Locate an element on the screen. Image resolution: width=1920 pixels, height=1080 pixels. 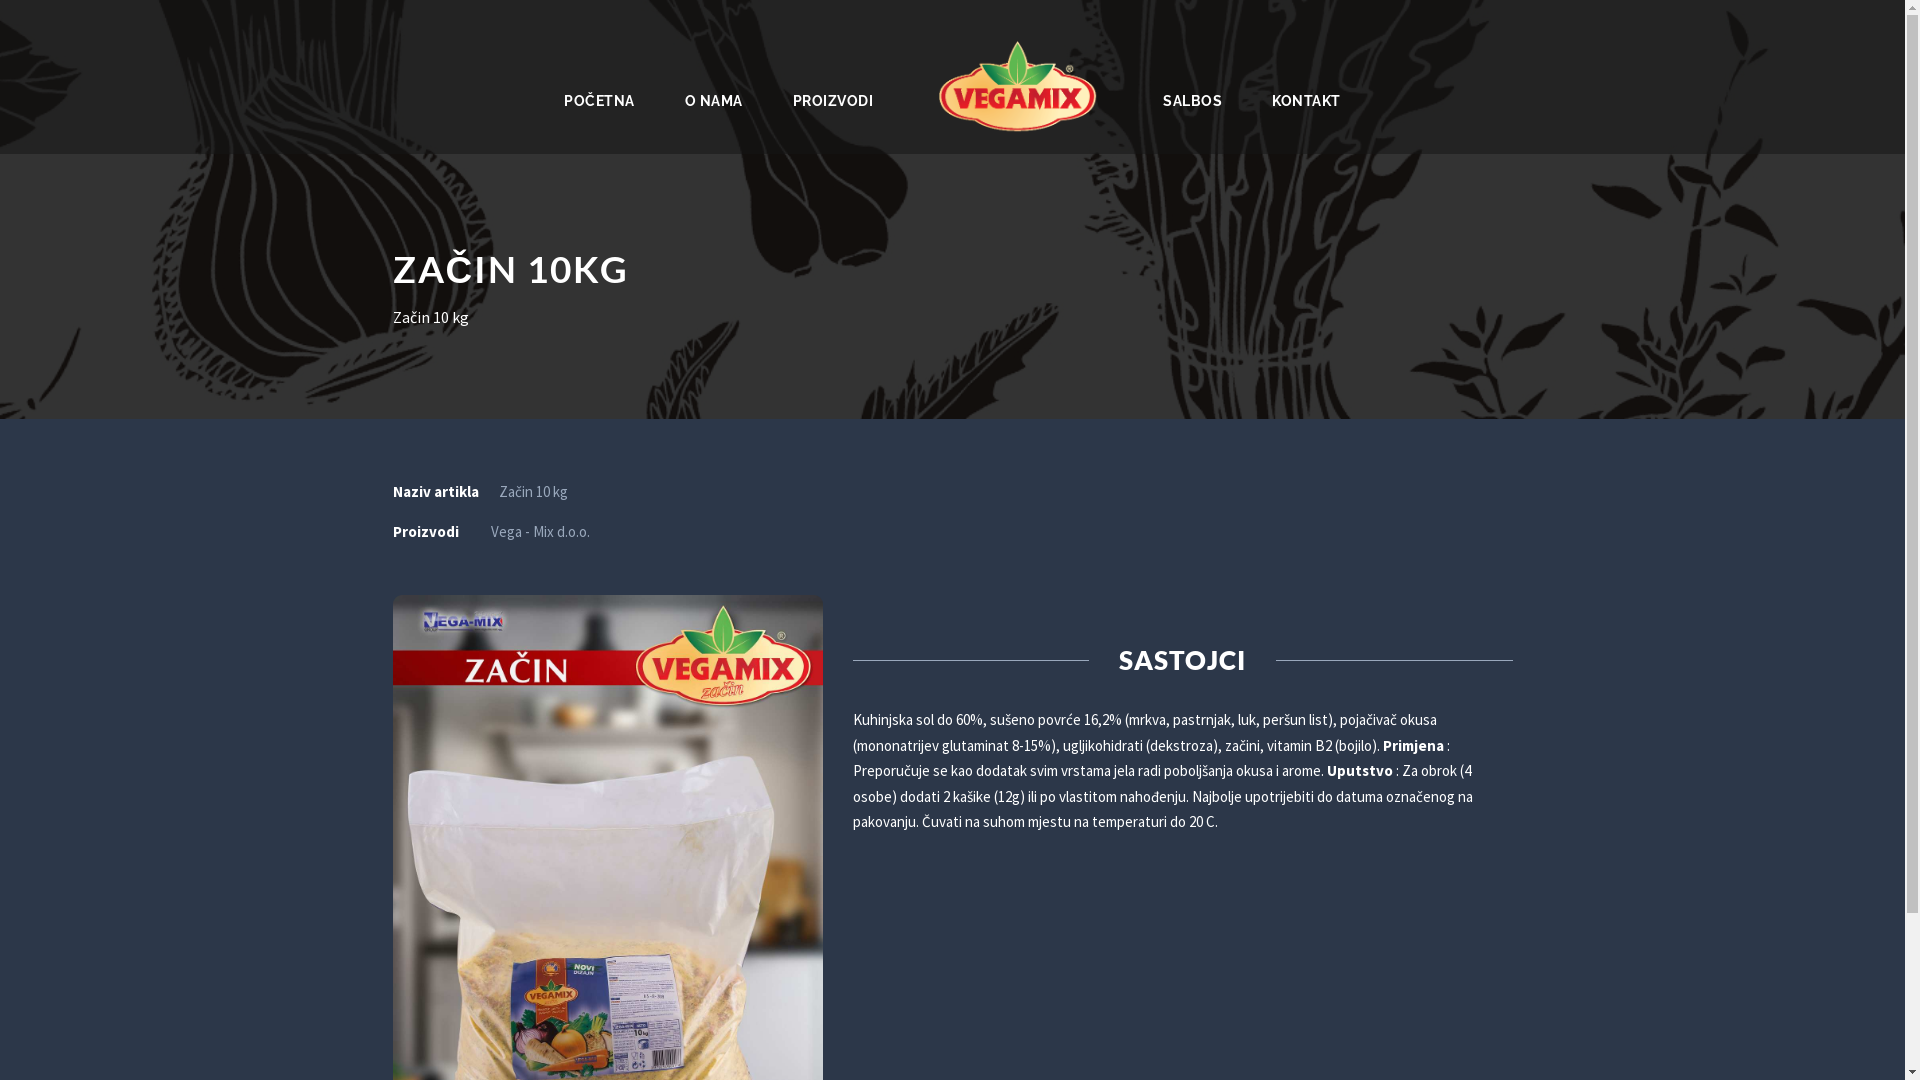
O NAMA is located at coordinates (714, 97).